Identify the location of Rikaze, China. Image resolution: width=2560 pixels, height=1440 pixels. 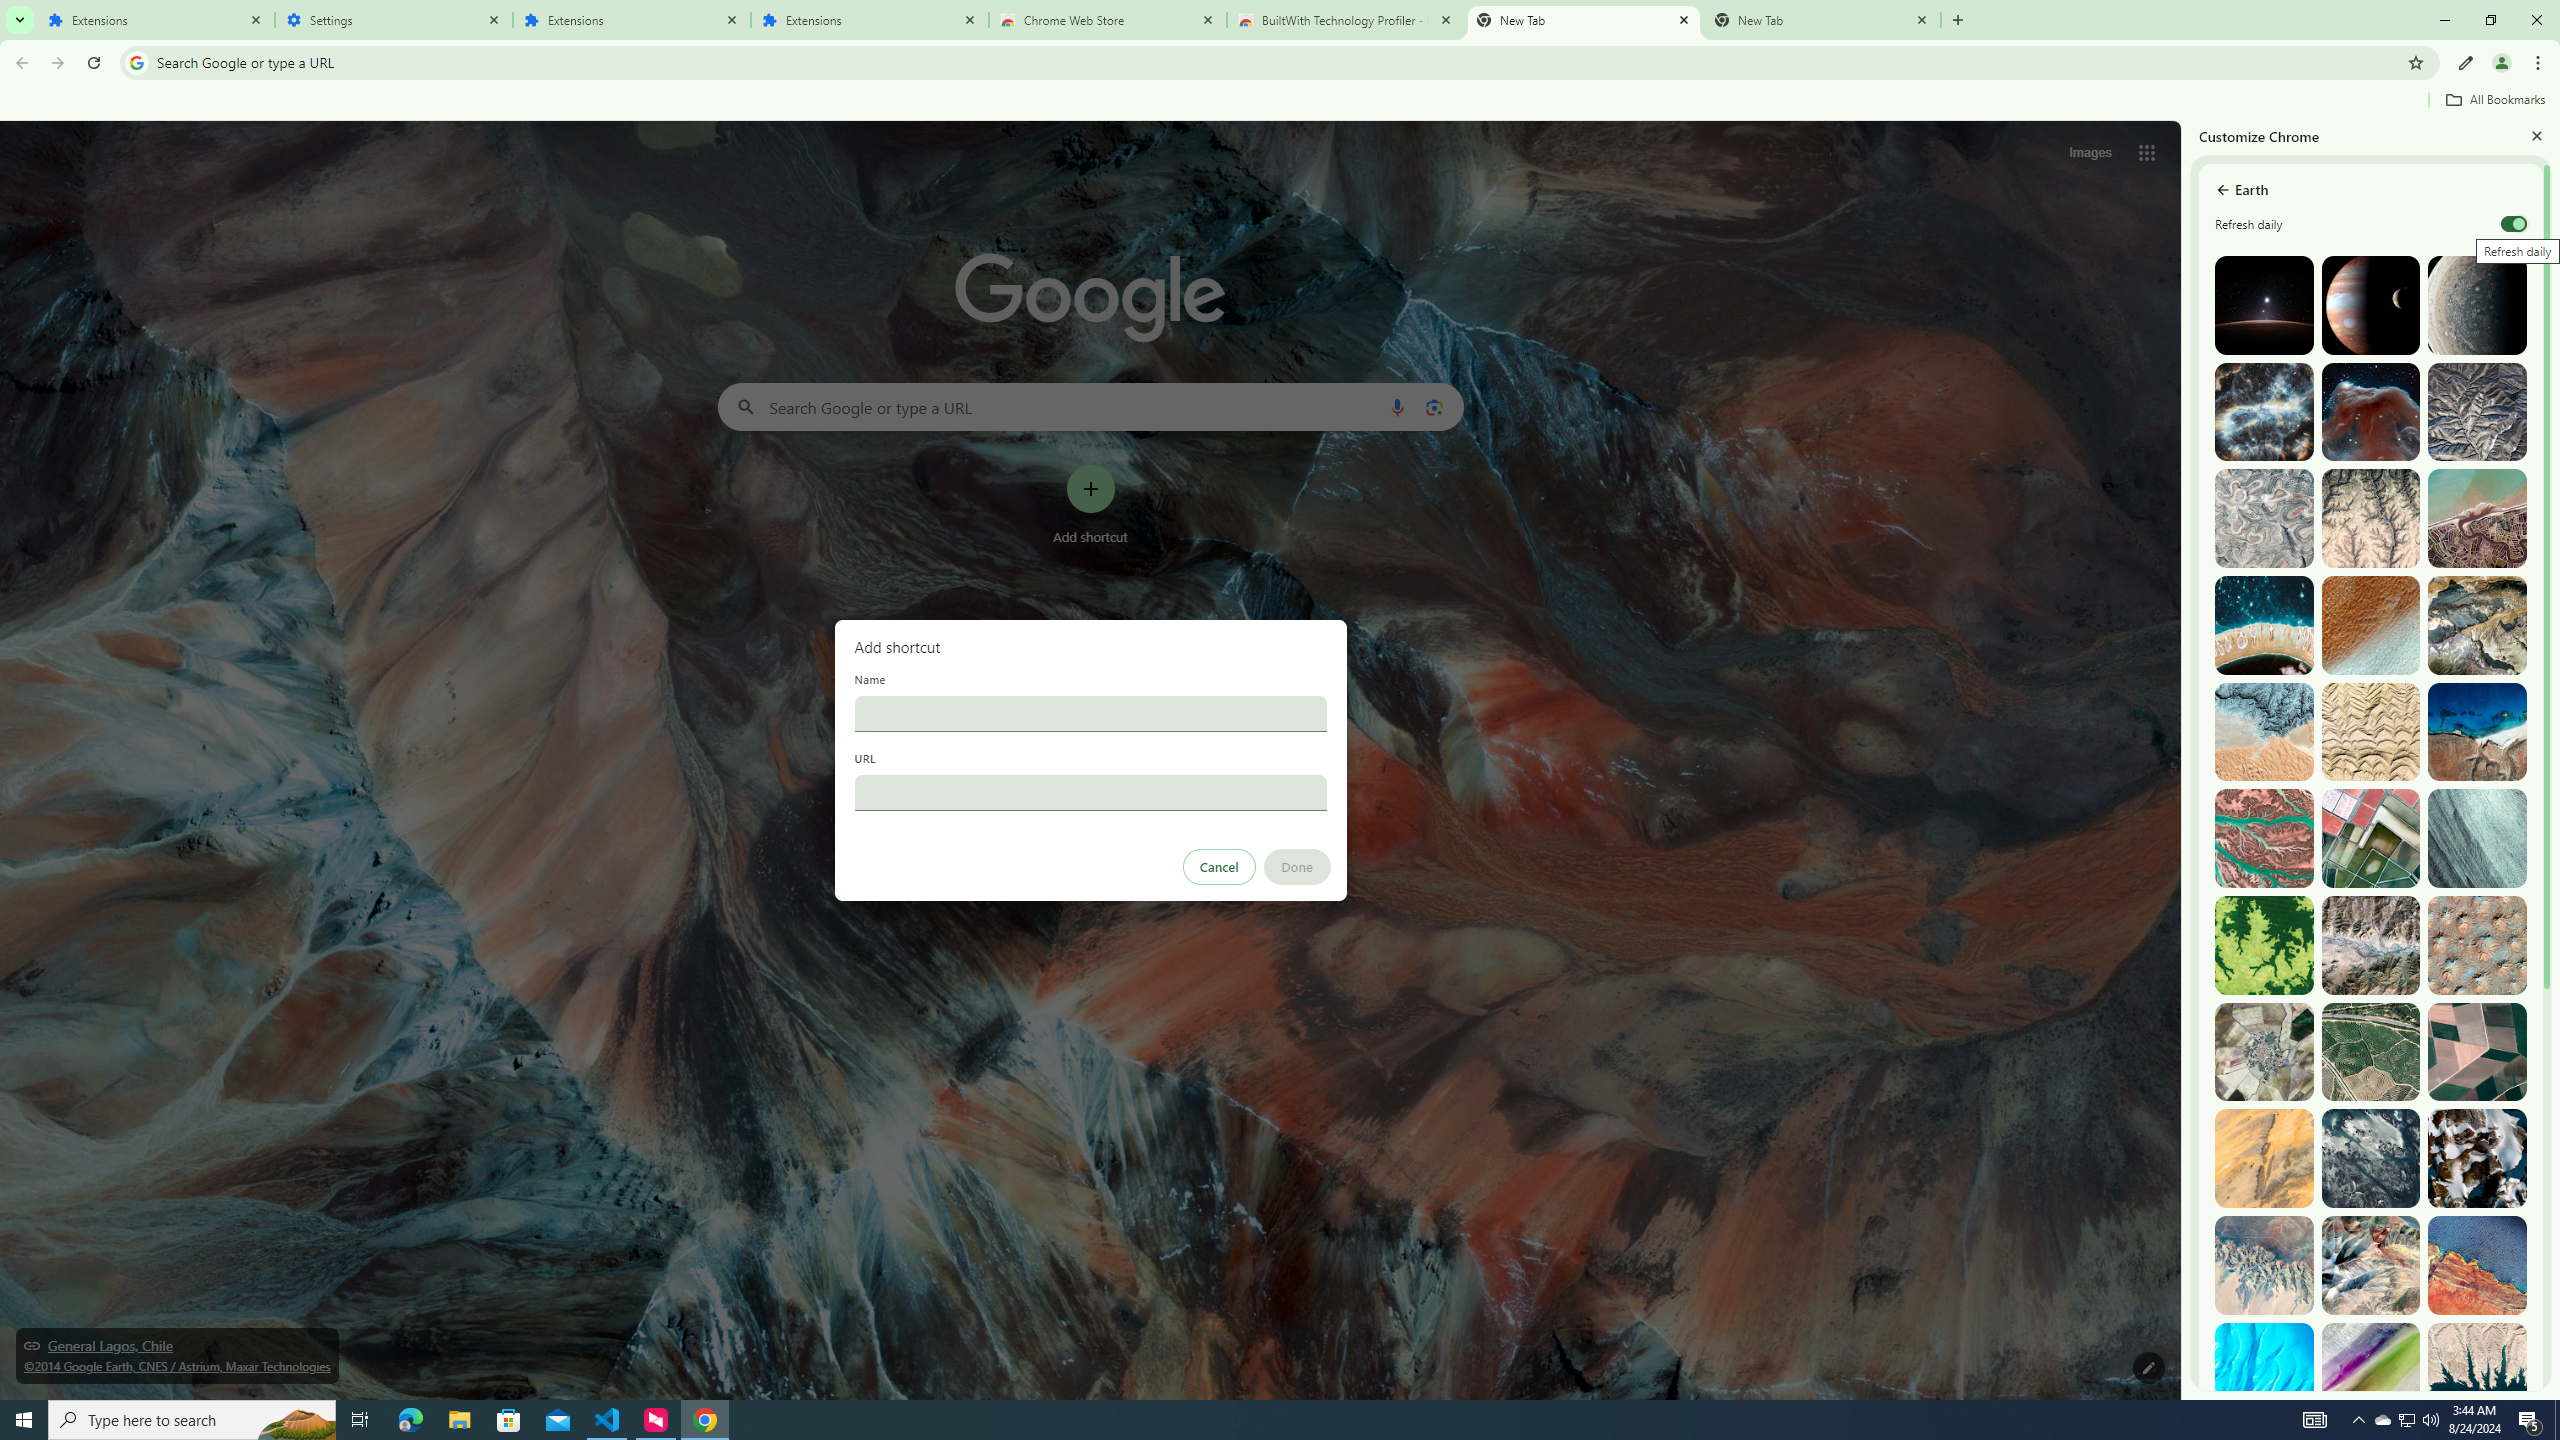
(2371, 945).